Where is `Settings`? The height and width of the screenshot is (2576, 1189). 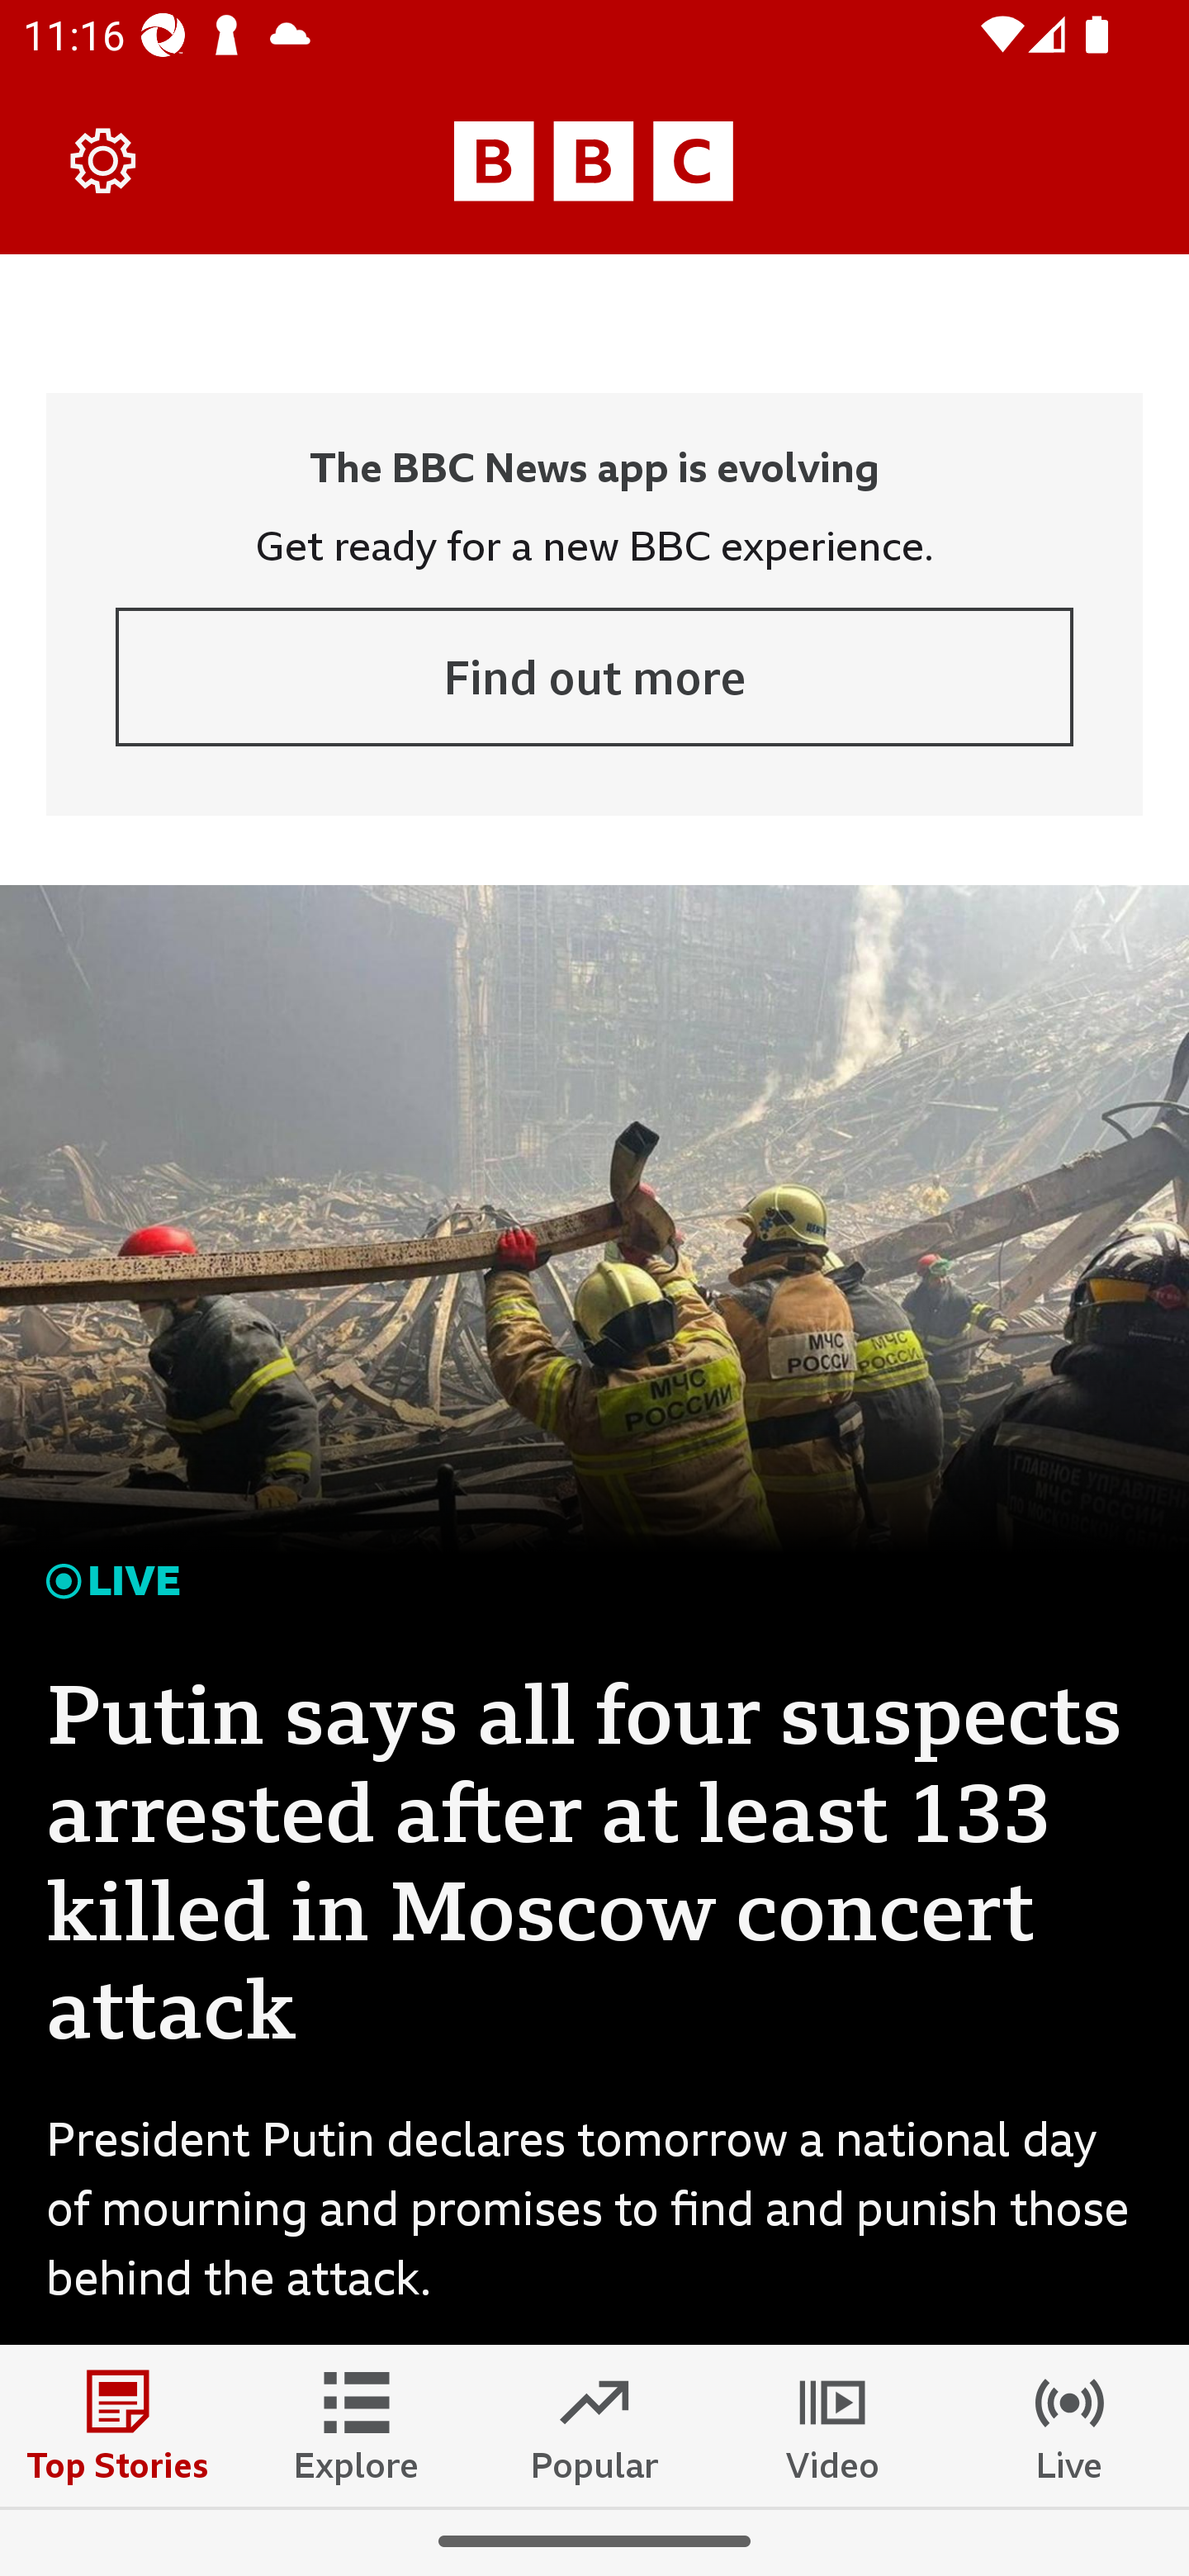 Settings is located at coordinates (104, 160).